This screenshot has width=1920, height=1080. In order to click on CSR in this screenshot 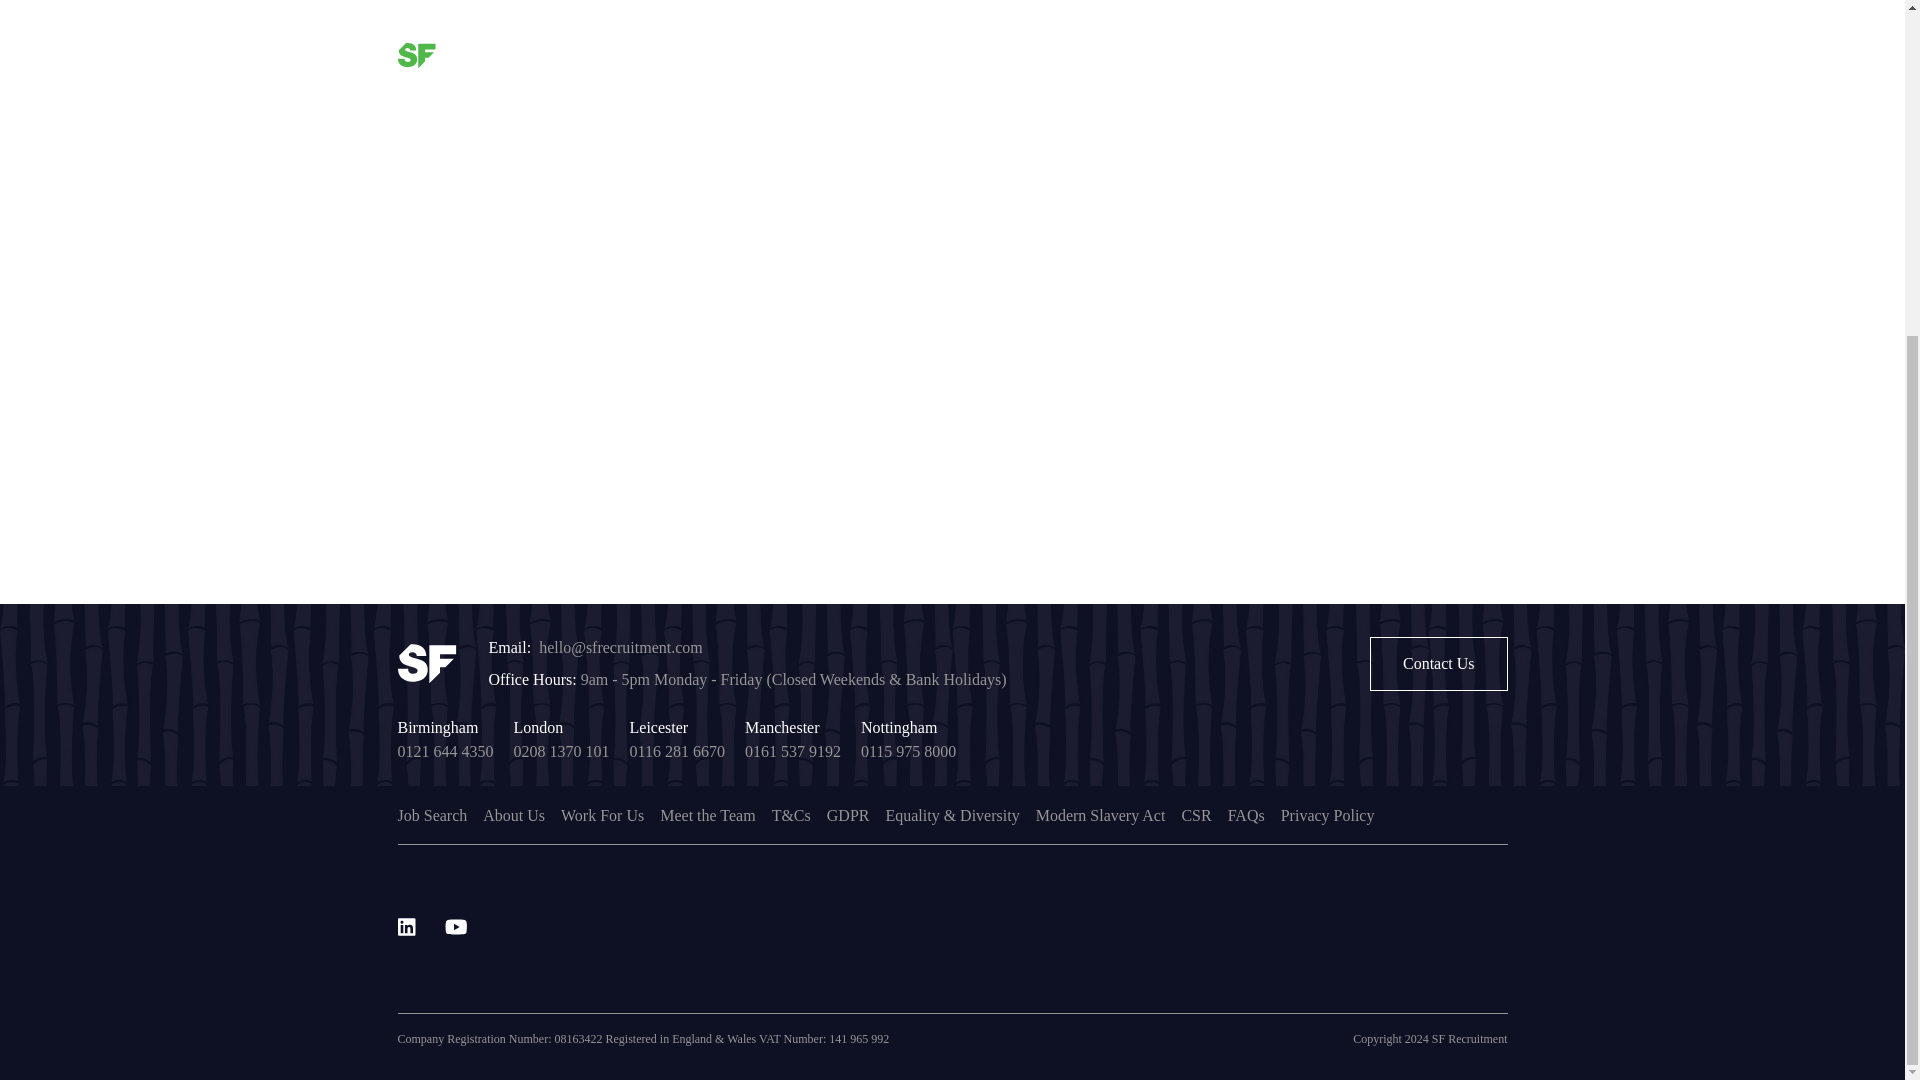, I will do `click(1196, 816)`.